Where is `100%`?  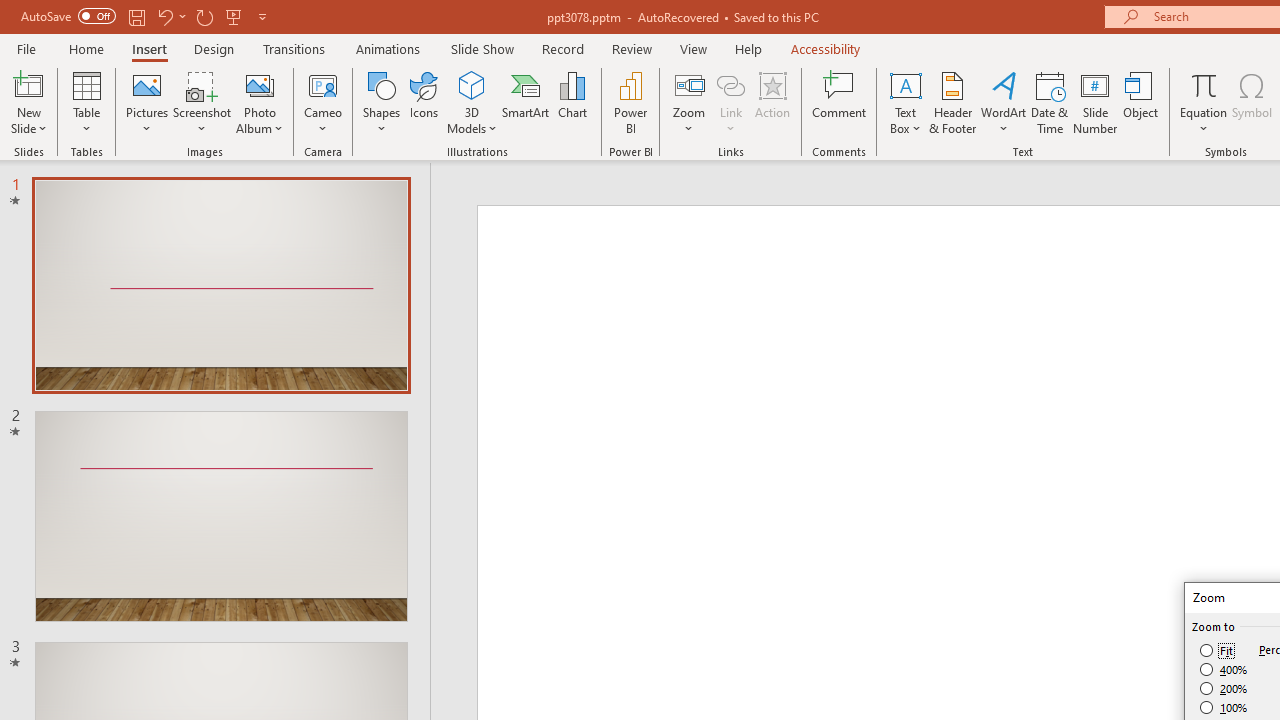
100% is located at coordinates (1224, 707).